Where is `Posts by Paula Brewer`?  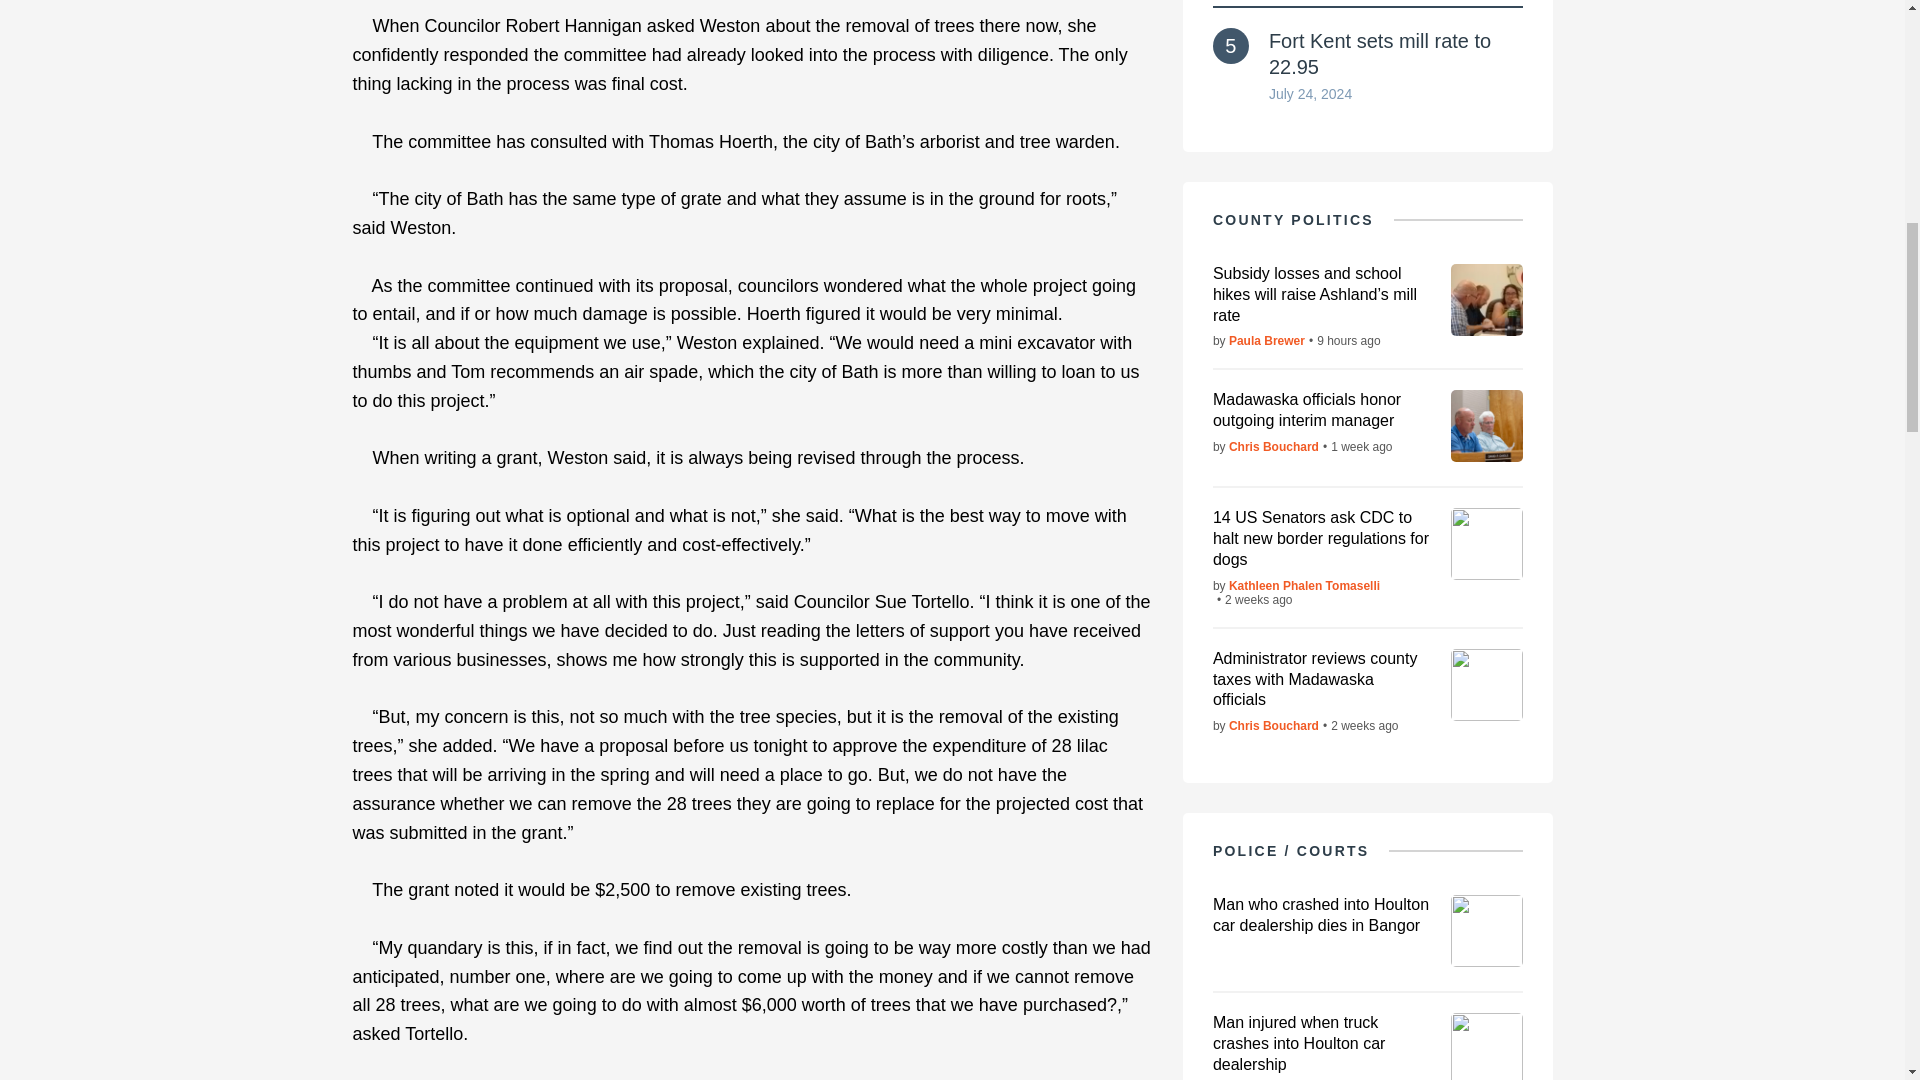 Posts by Paula Brewer is located at coordinates (1266, 340).